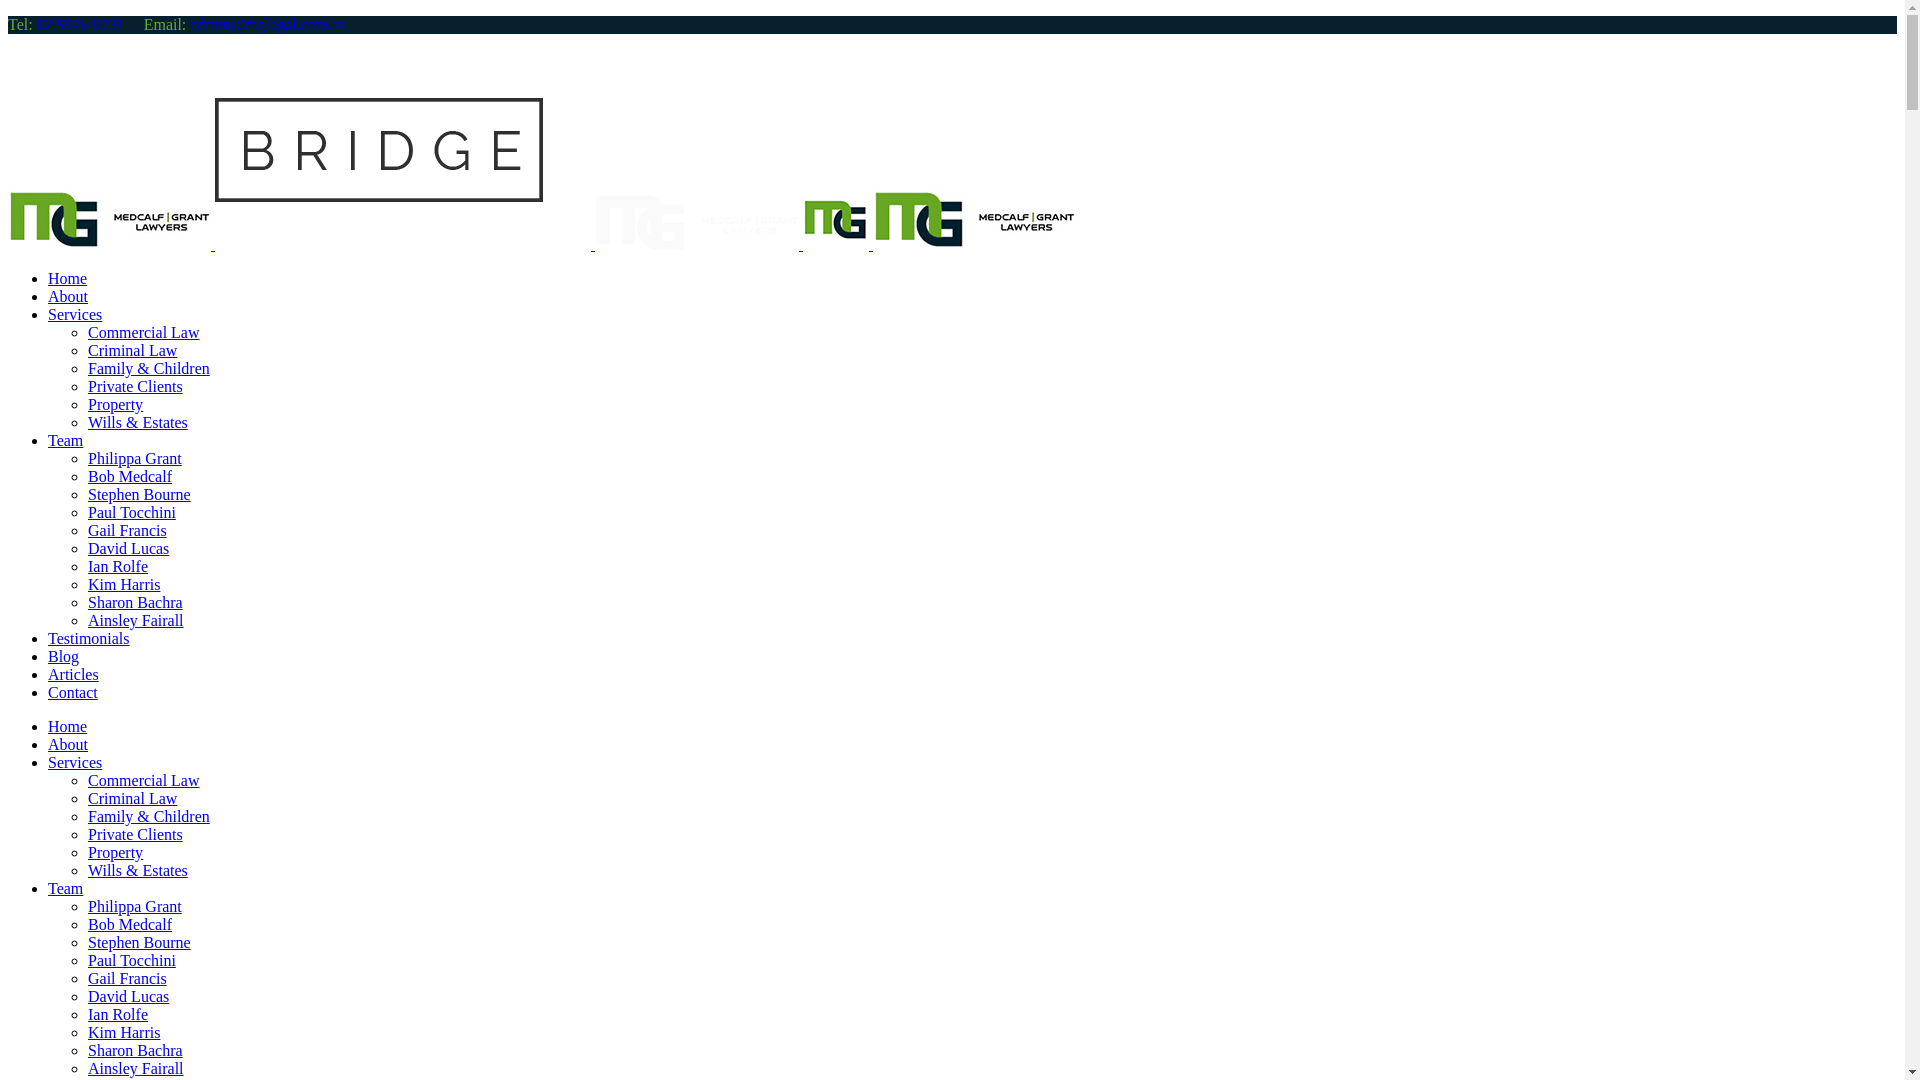  What do you see at coordinates (268, 24) in the screenshot?
I see `admin@mglegal.com.au` at bounding box center [268, 24].